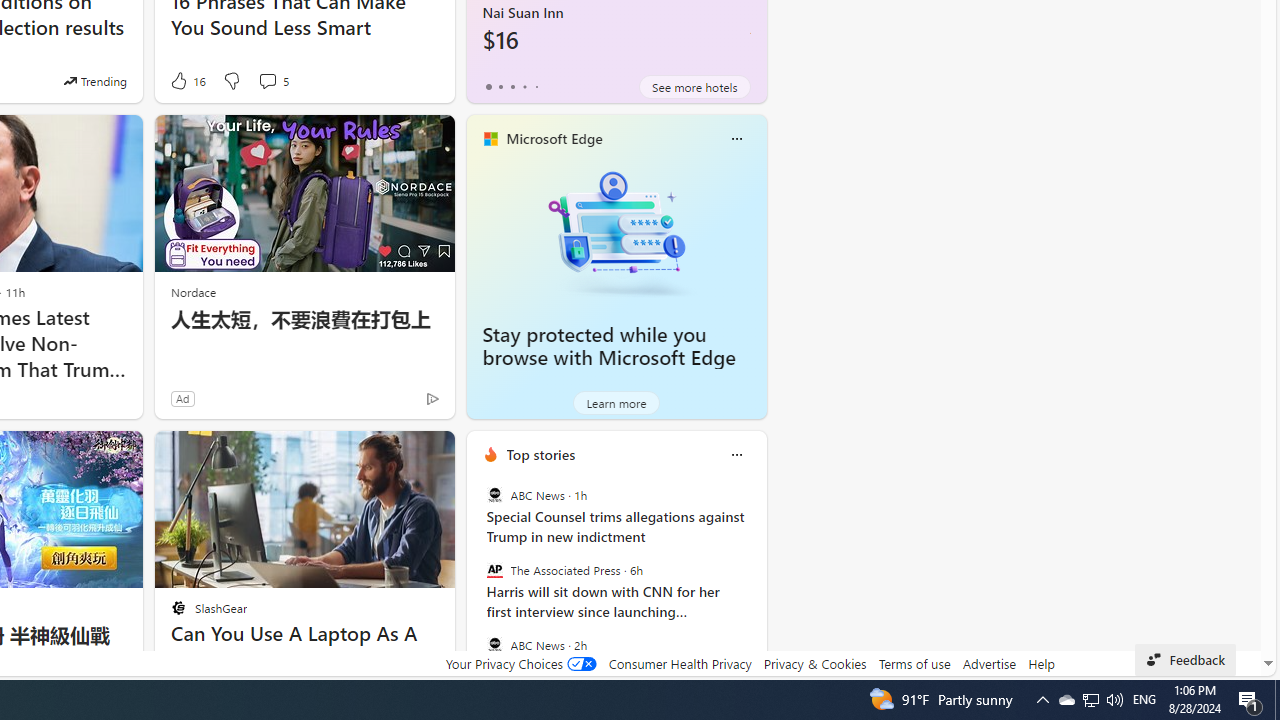 Image resolution: width=1280 pixels, height=720 pixels. What do you see at coordinates (272, 80) in the screenshot?
I see `View comments 5 Comment` at bounding box center [272, 80].